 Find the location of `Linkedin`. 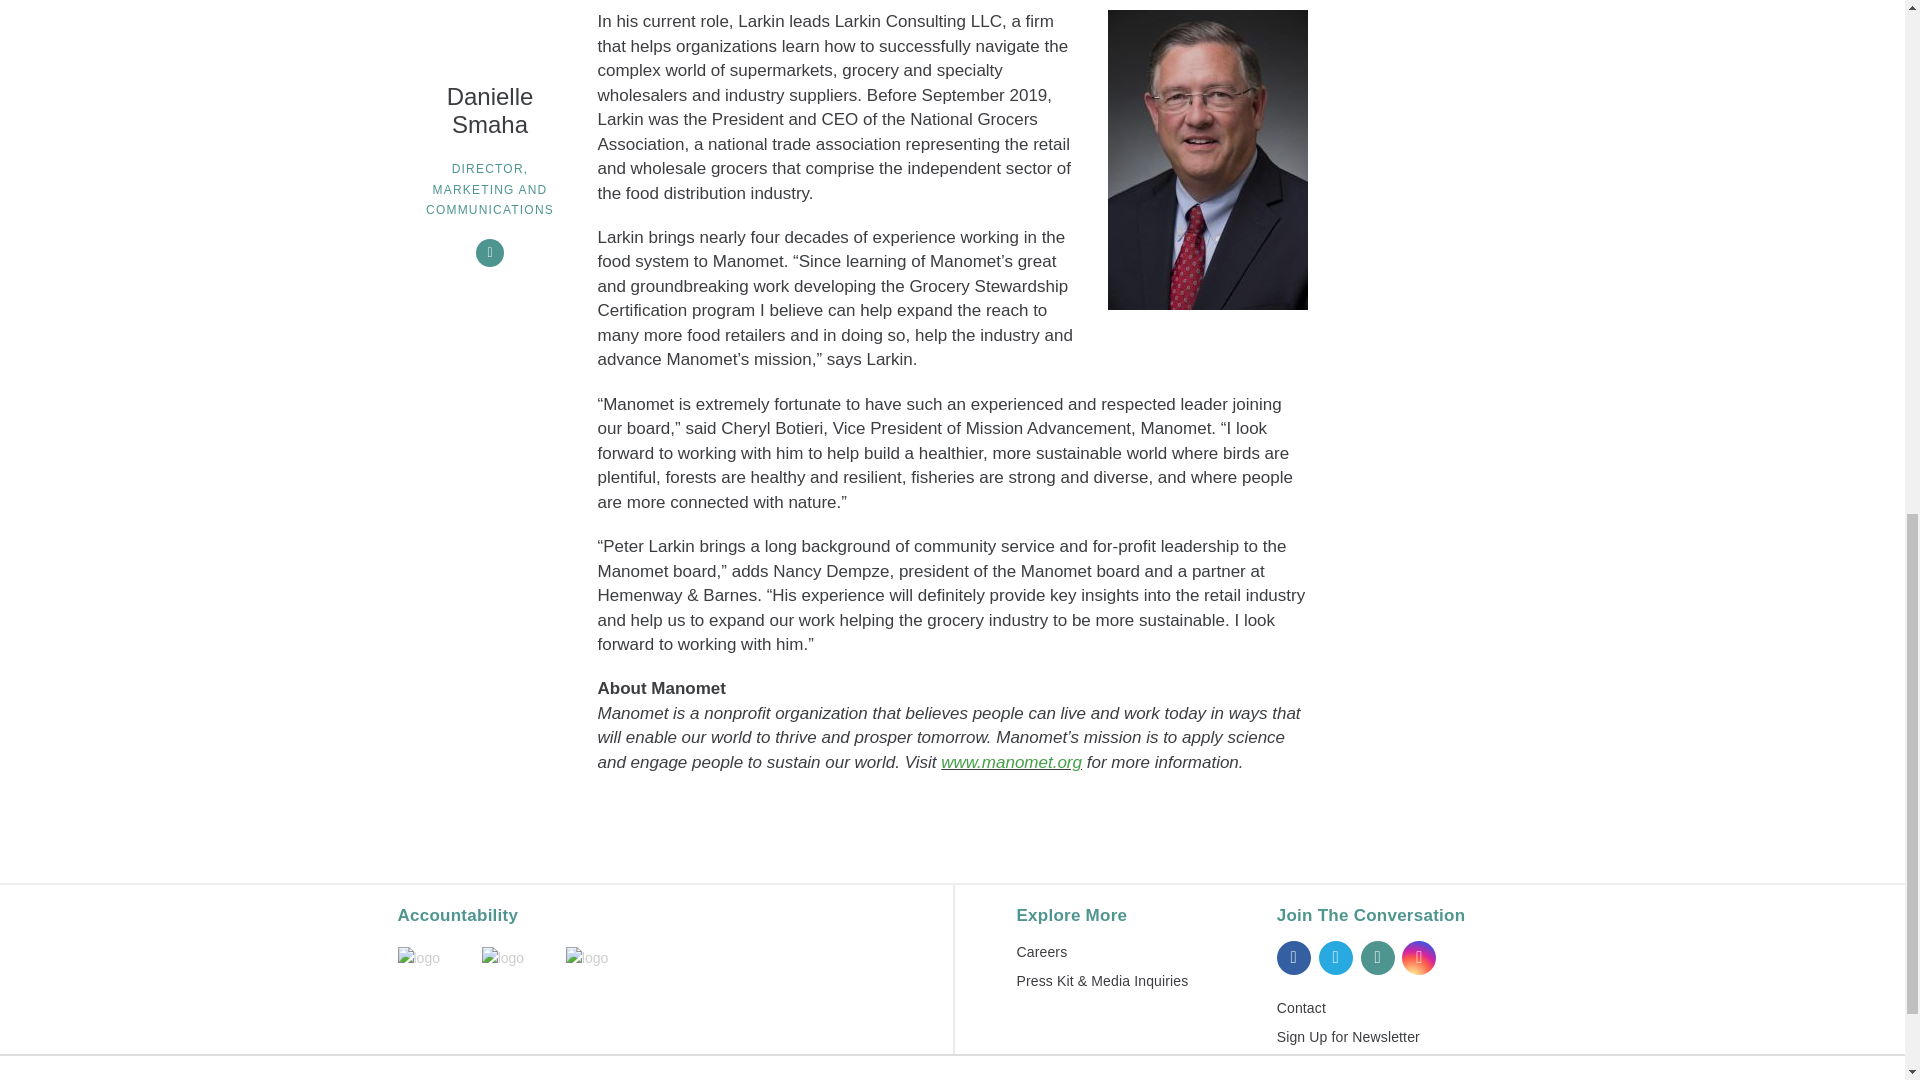

Linkedin is located at coordinates (1376, 958).